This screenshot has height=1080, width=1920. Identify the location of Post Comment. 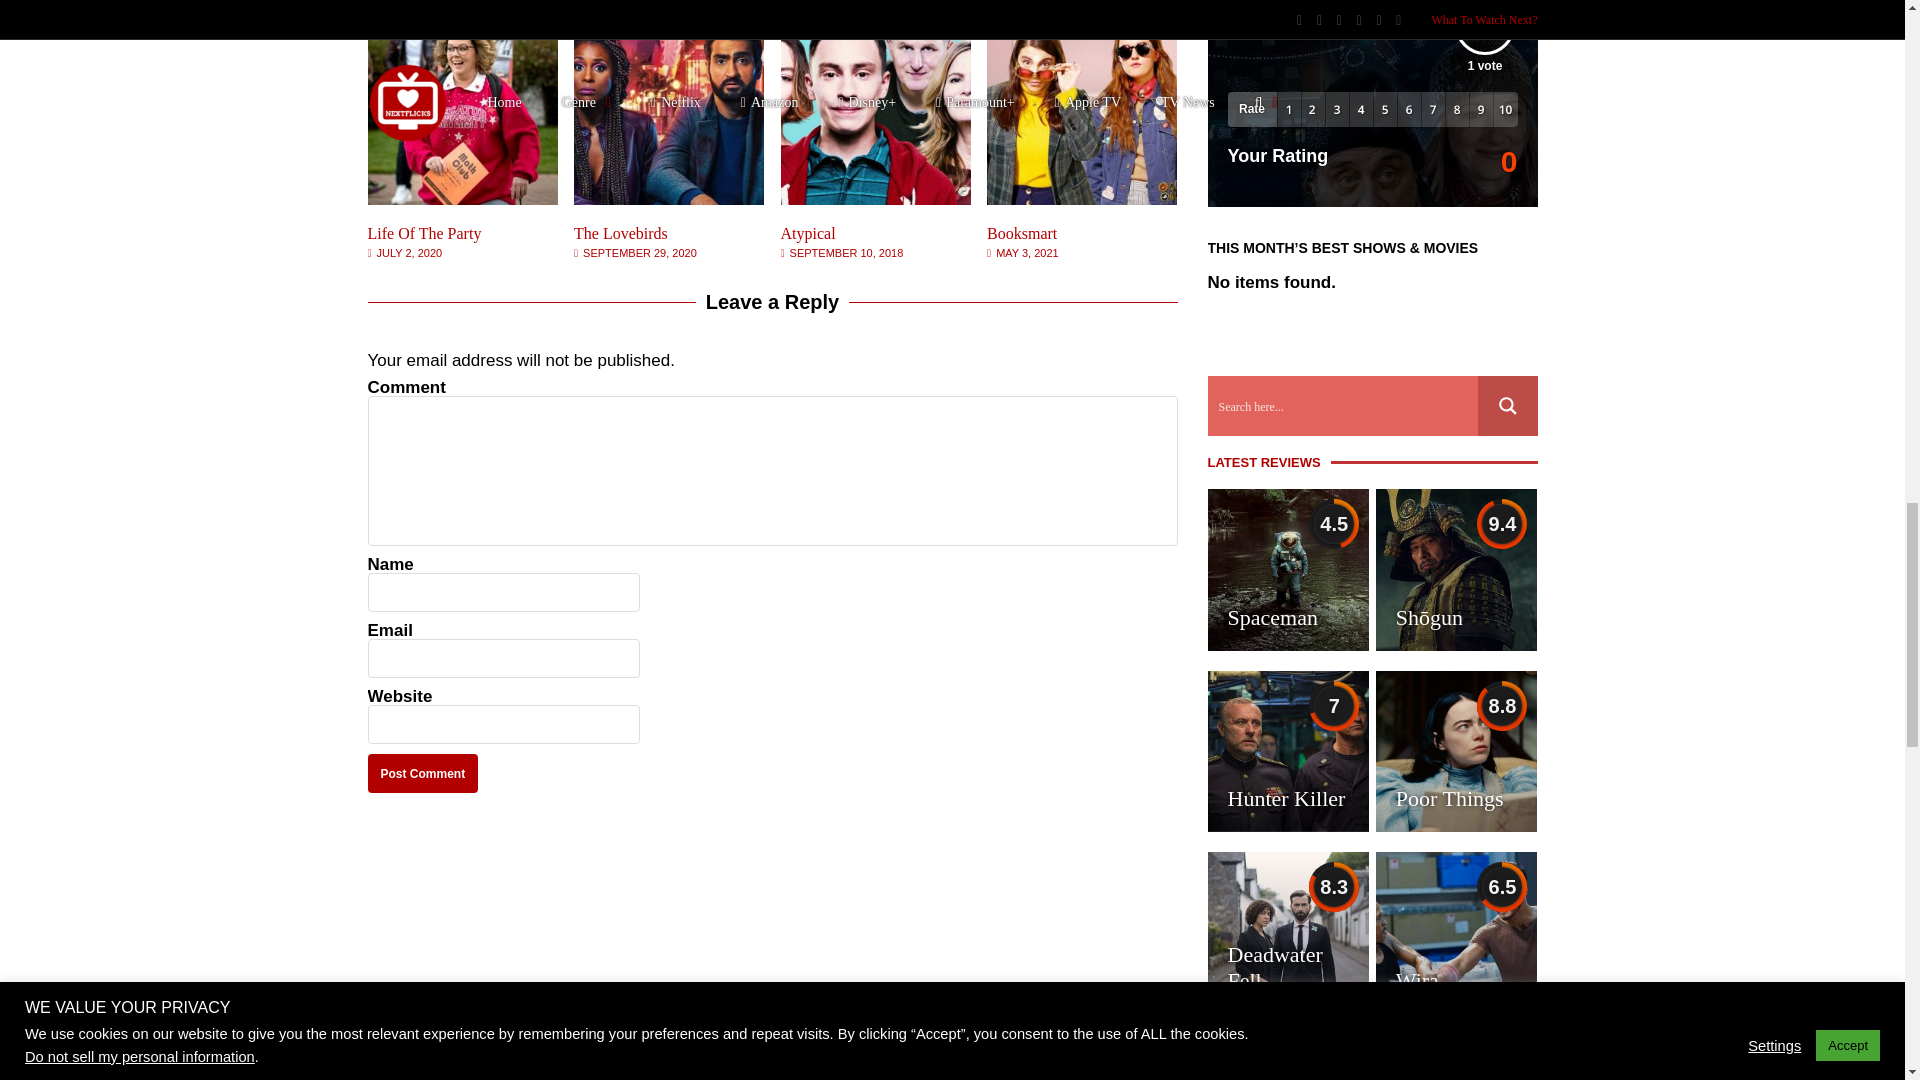
(423, 772).